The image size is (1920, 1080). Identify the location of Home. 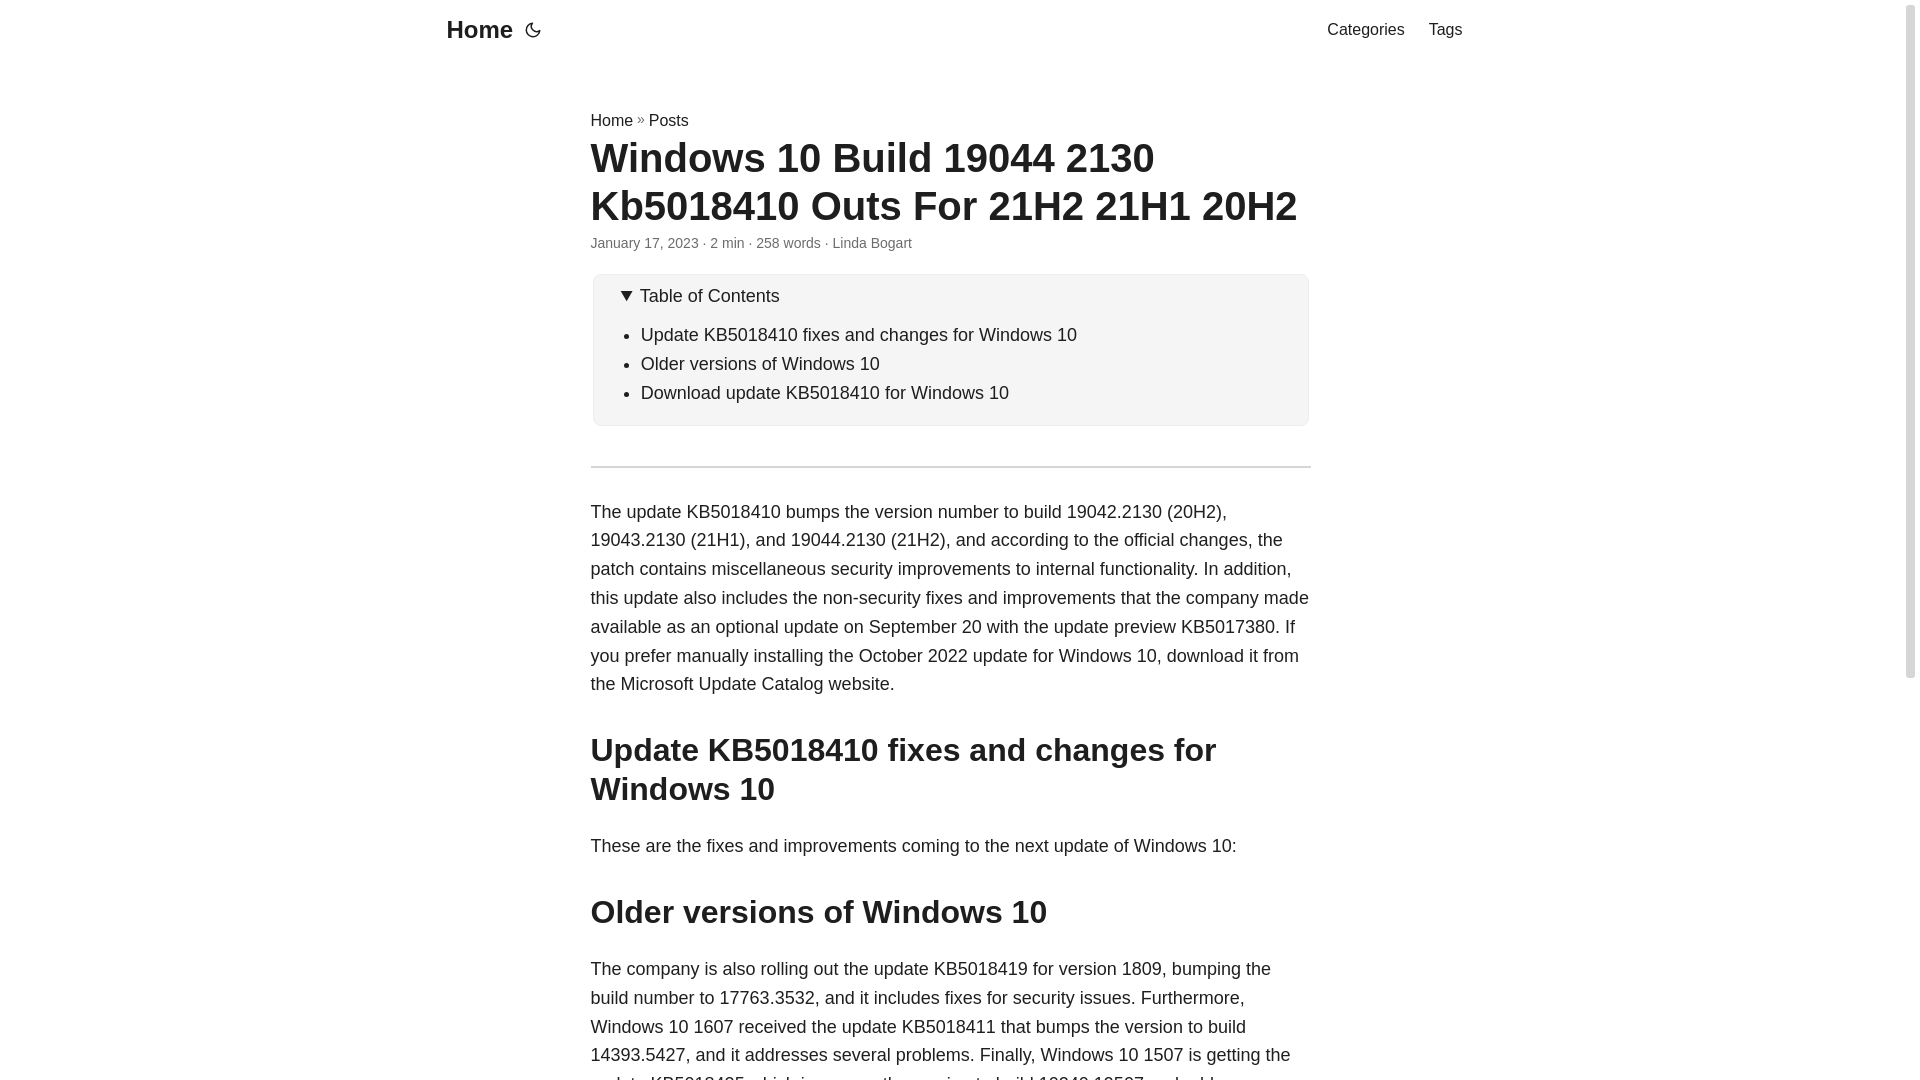
(474, 30).